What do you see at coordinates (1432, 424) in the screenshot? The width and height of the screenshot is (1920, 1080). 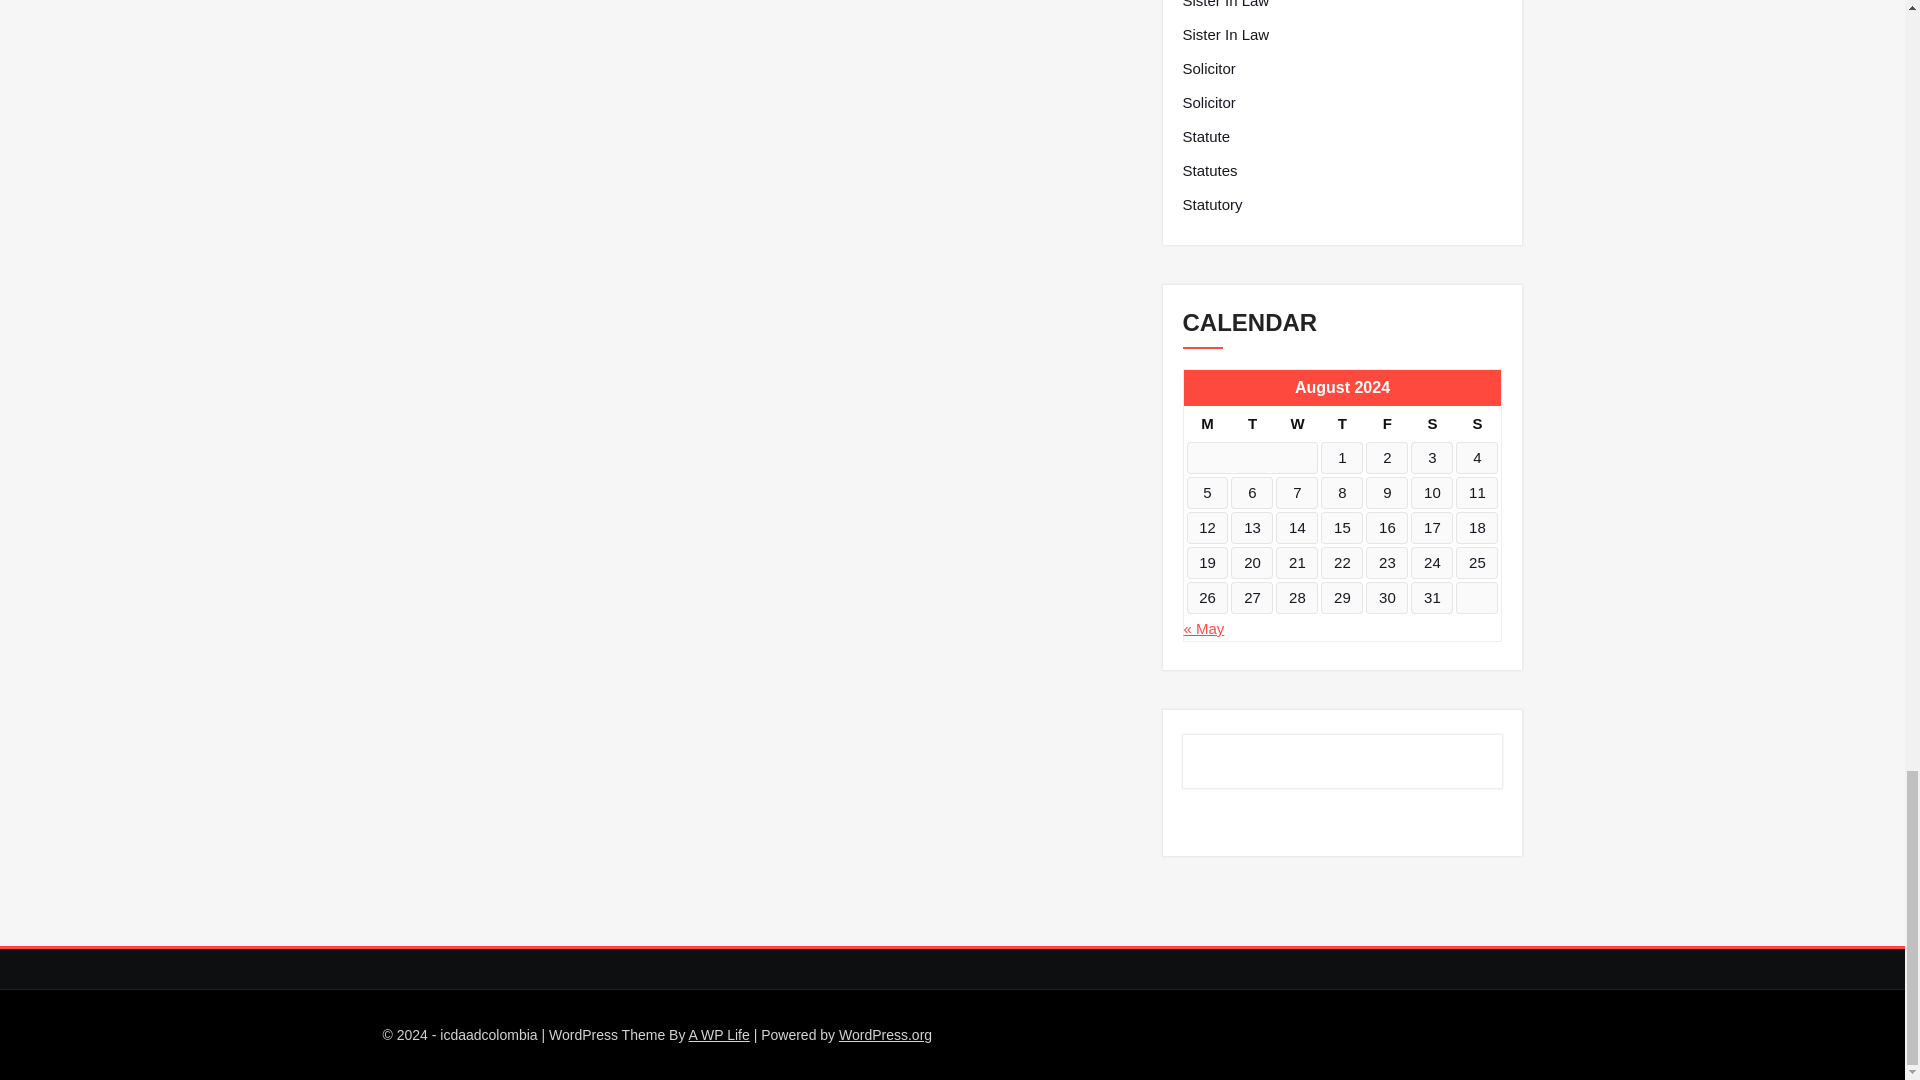 I see `Saturday` at bounding box center [1432, 424].